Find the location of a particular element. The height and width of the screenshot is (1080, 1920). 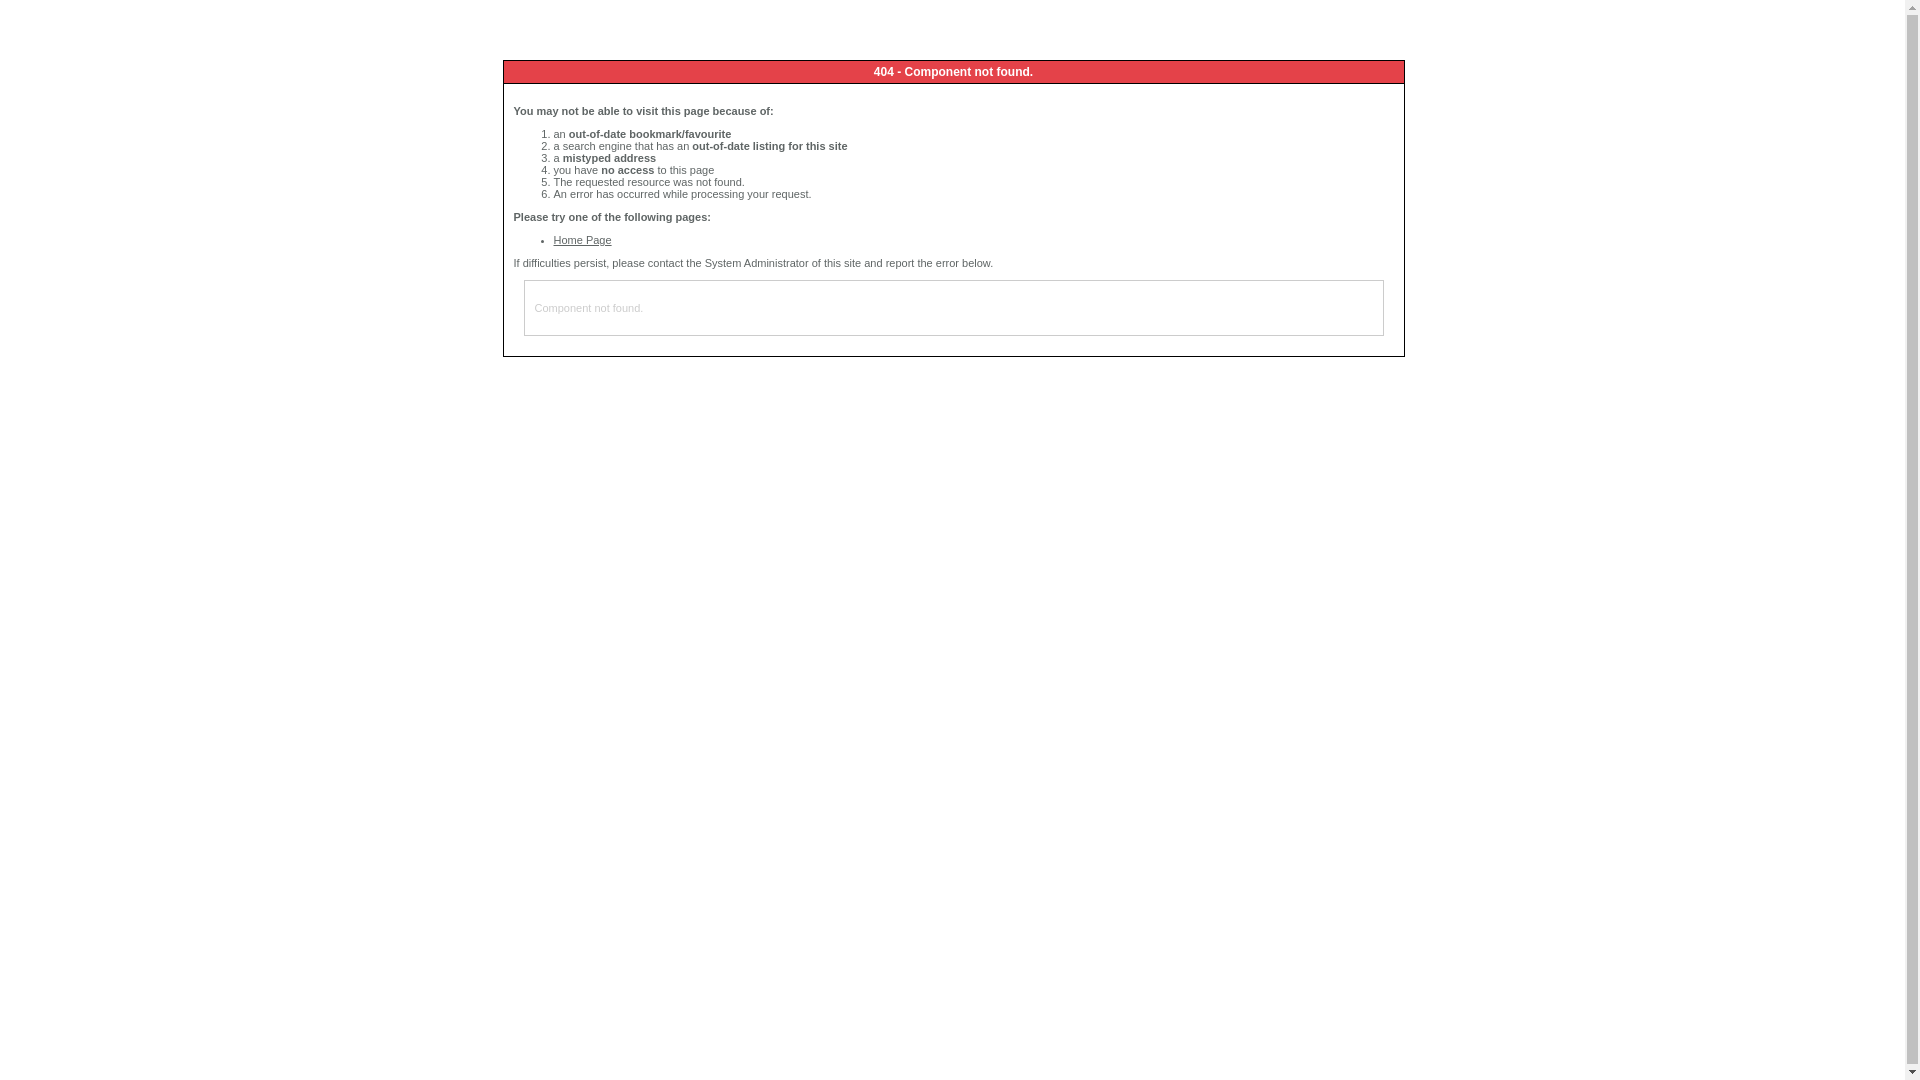

Home Page is located at coordinates (583, 240).